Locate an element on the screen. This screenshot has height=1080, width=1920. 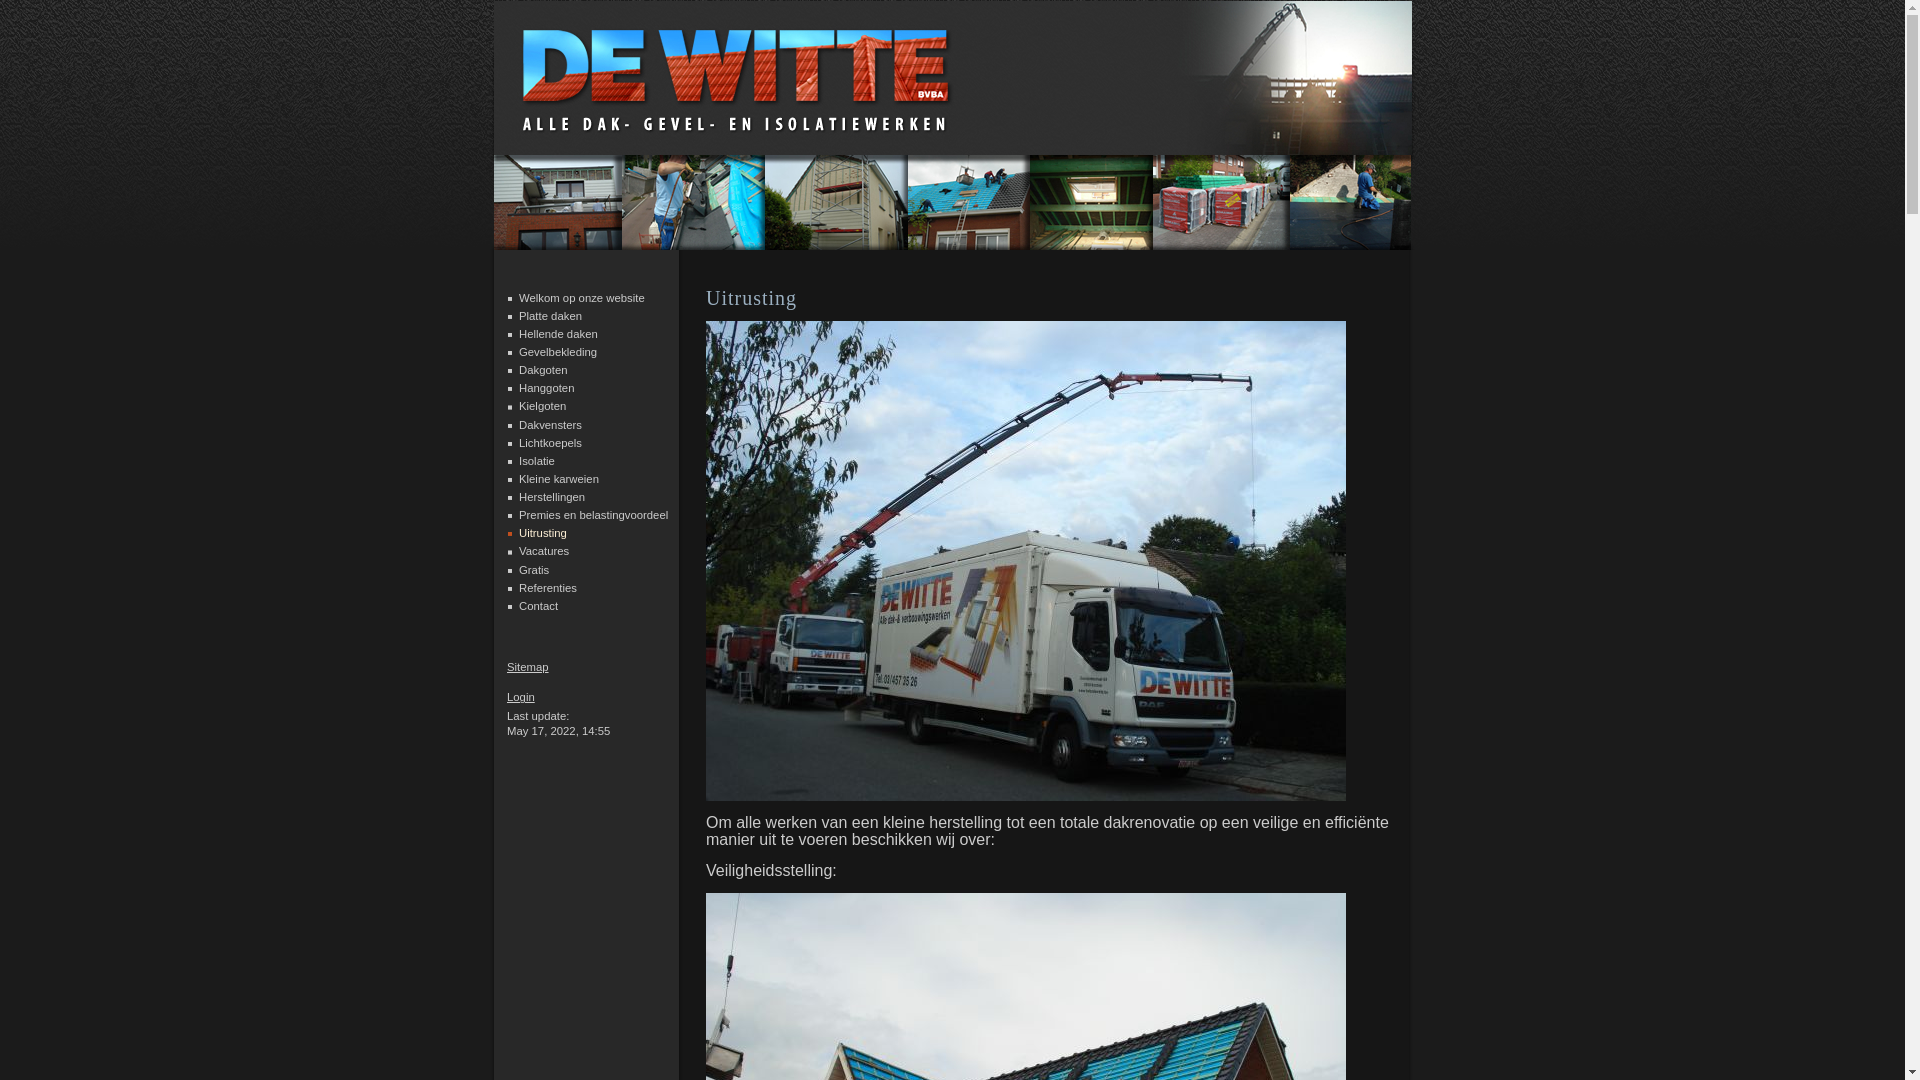
Isolatie is located at coordinates (537, 461).